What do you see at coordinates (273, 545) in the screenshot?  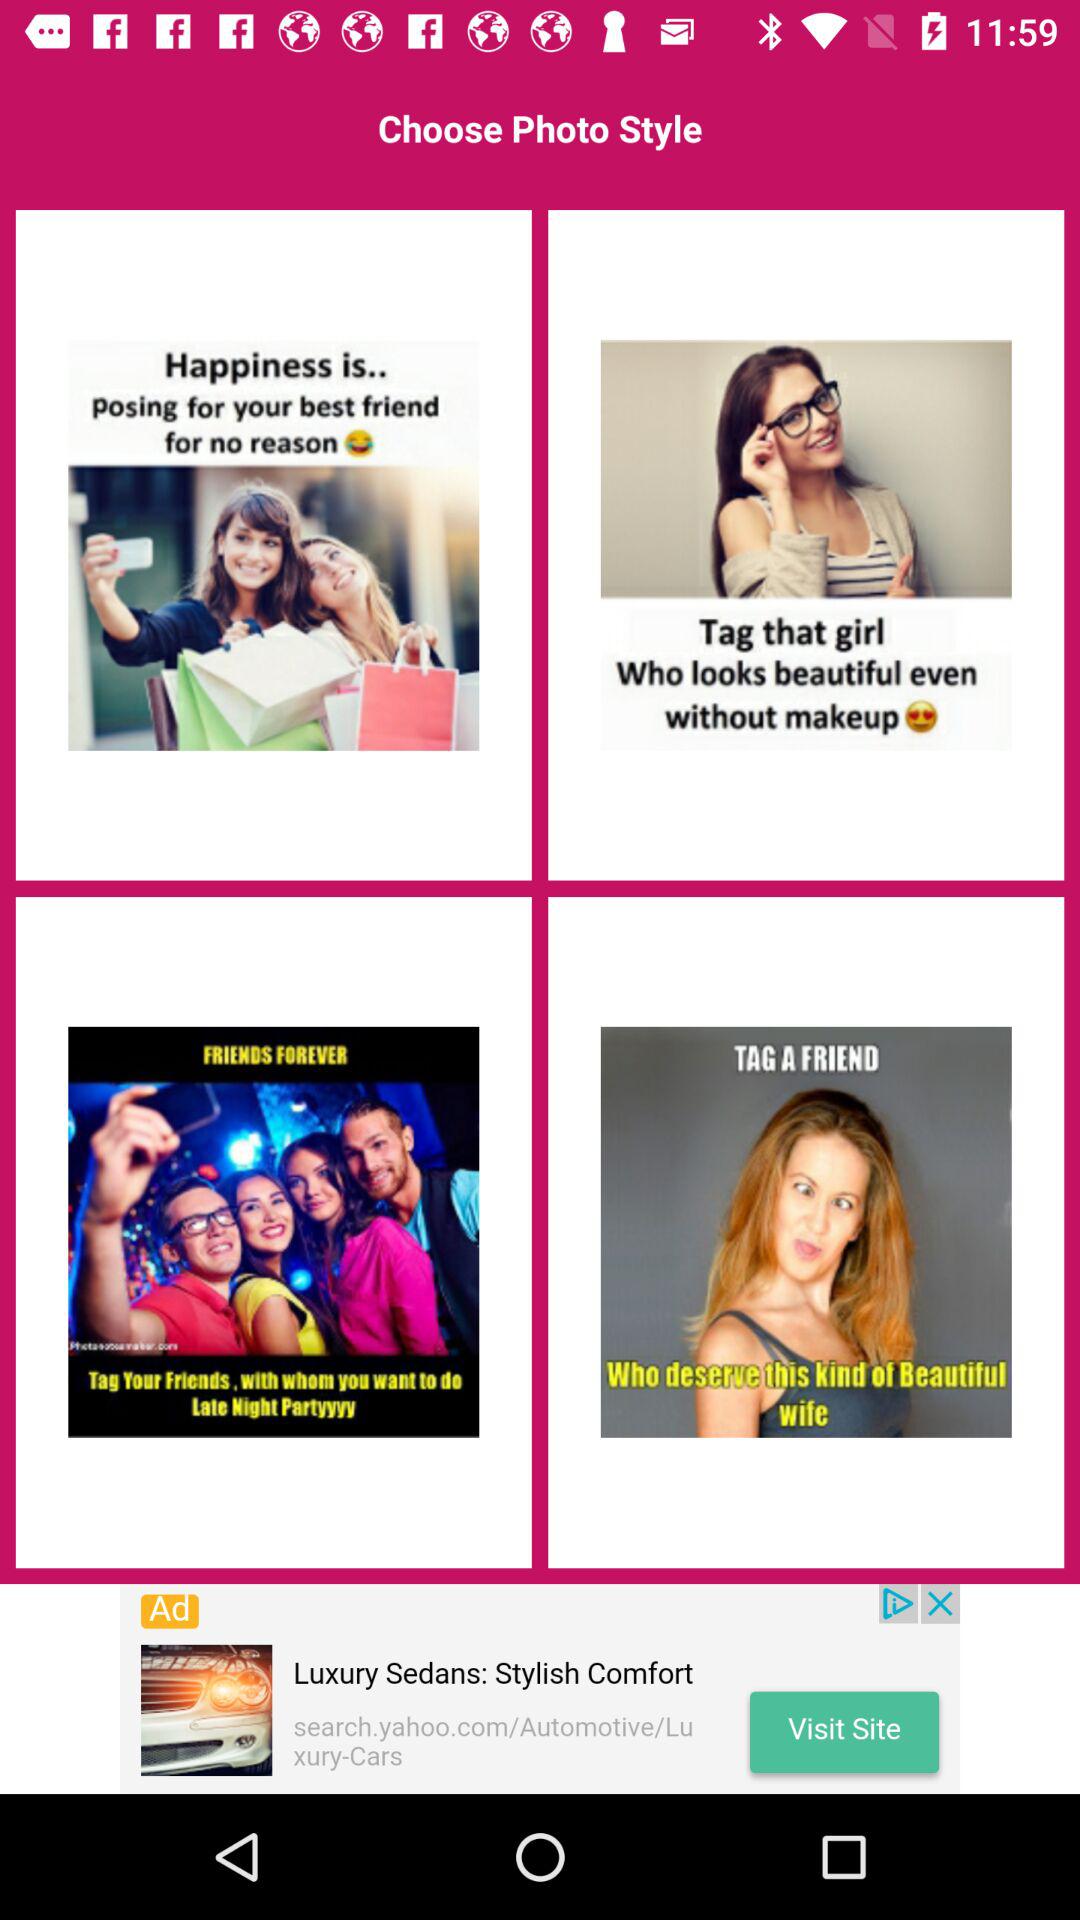 I see `advertisement` at bounding box center [273, 545].